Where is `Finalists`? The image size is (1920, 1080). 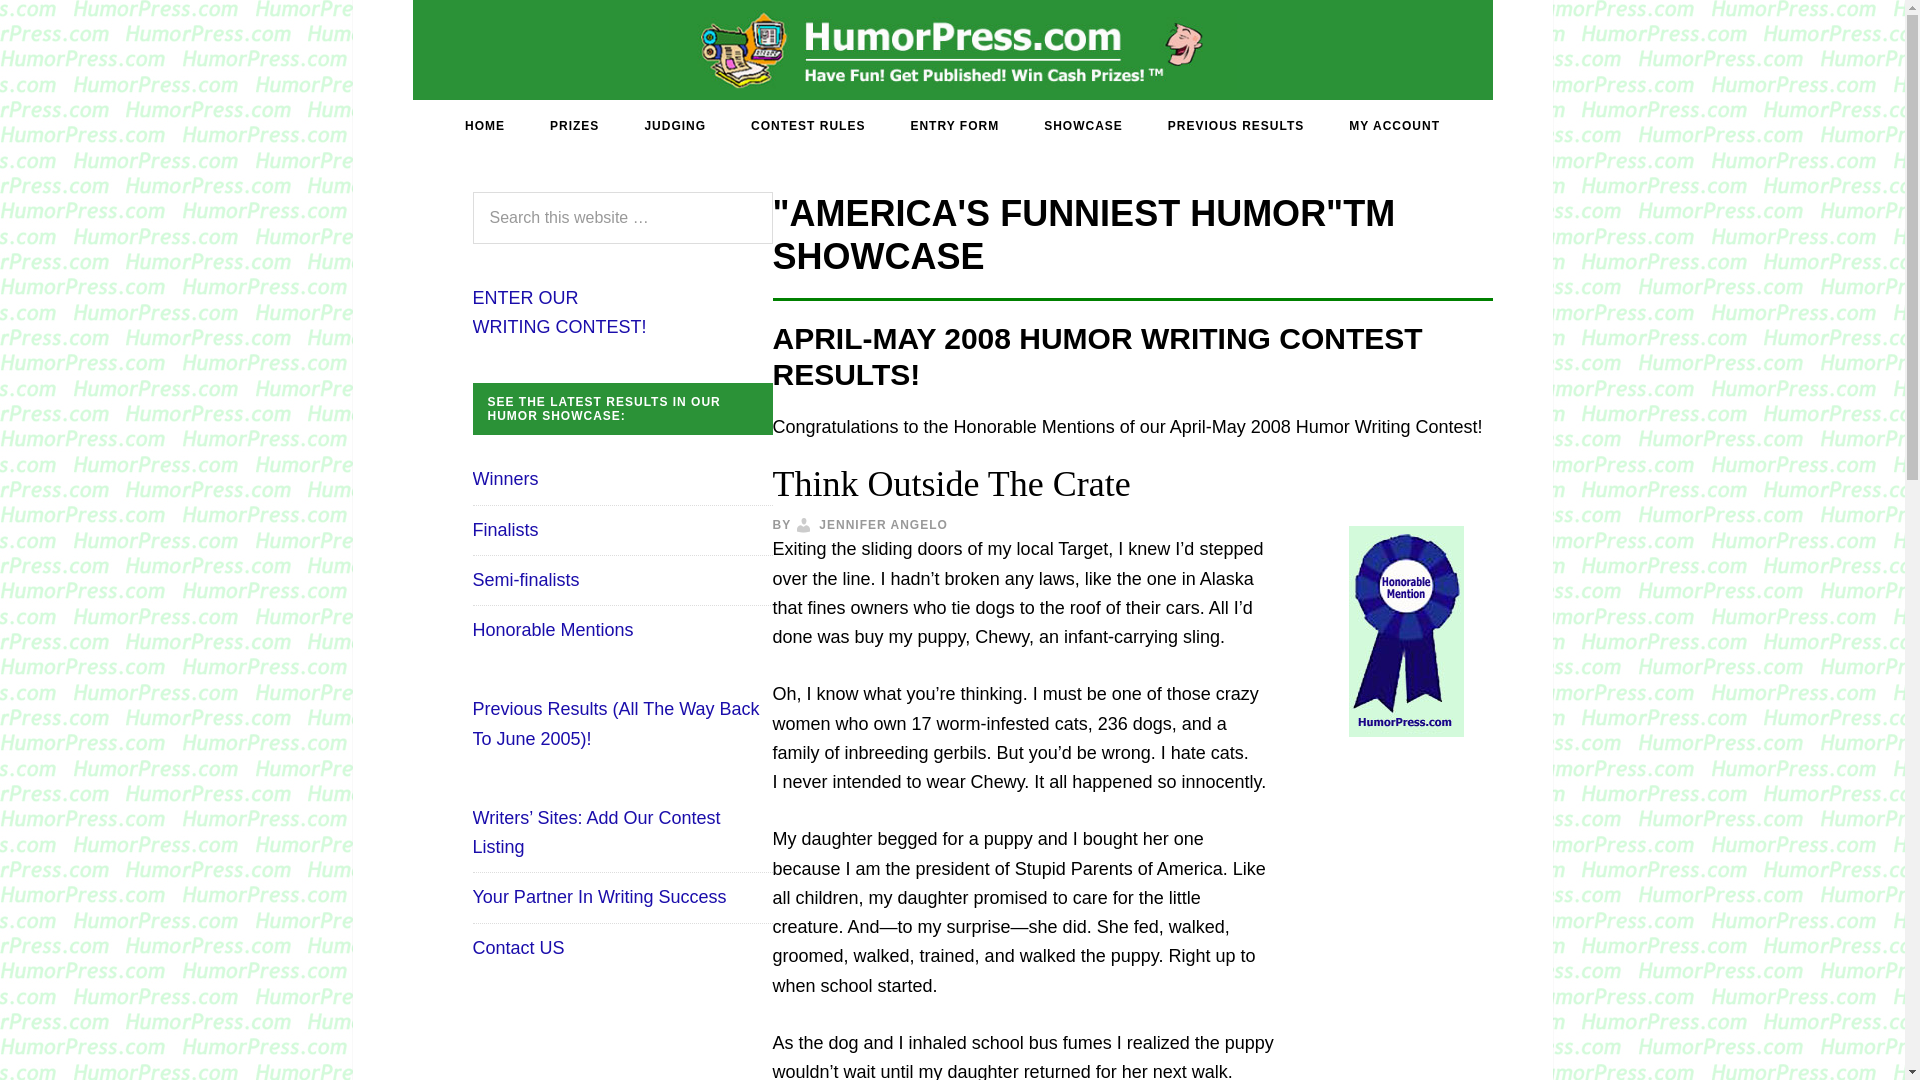 Finalists is located at coordinates (504, 530).